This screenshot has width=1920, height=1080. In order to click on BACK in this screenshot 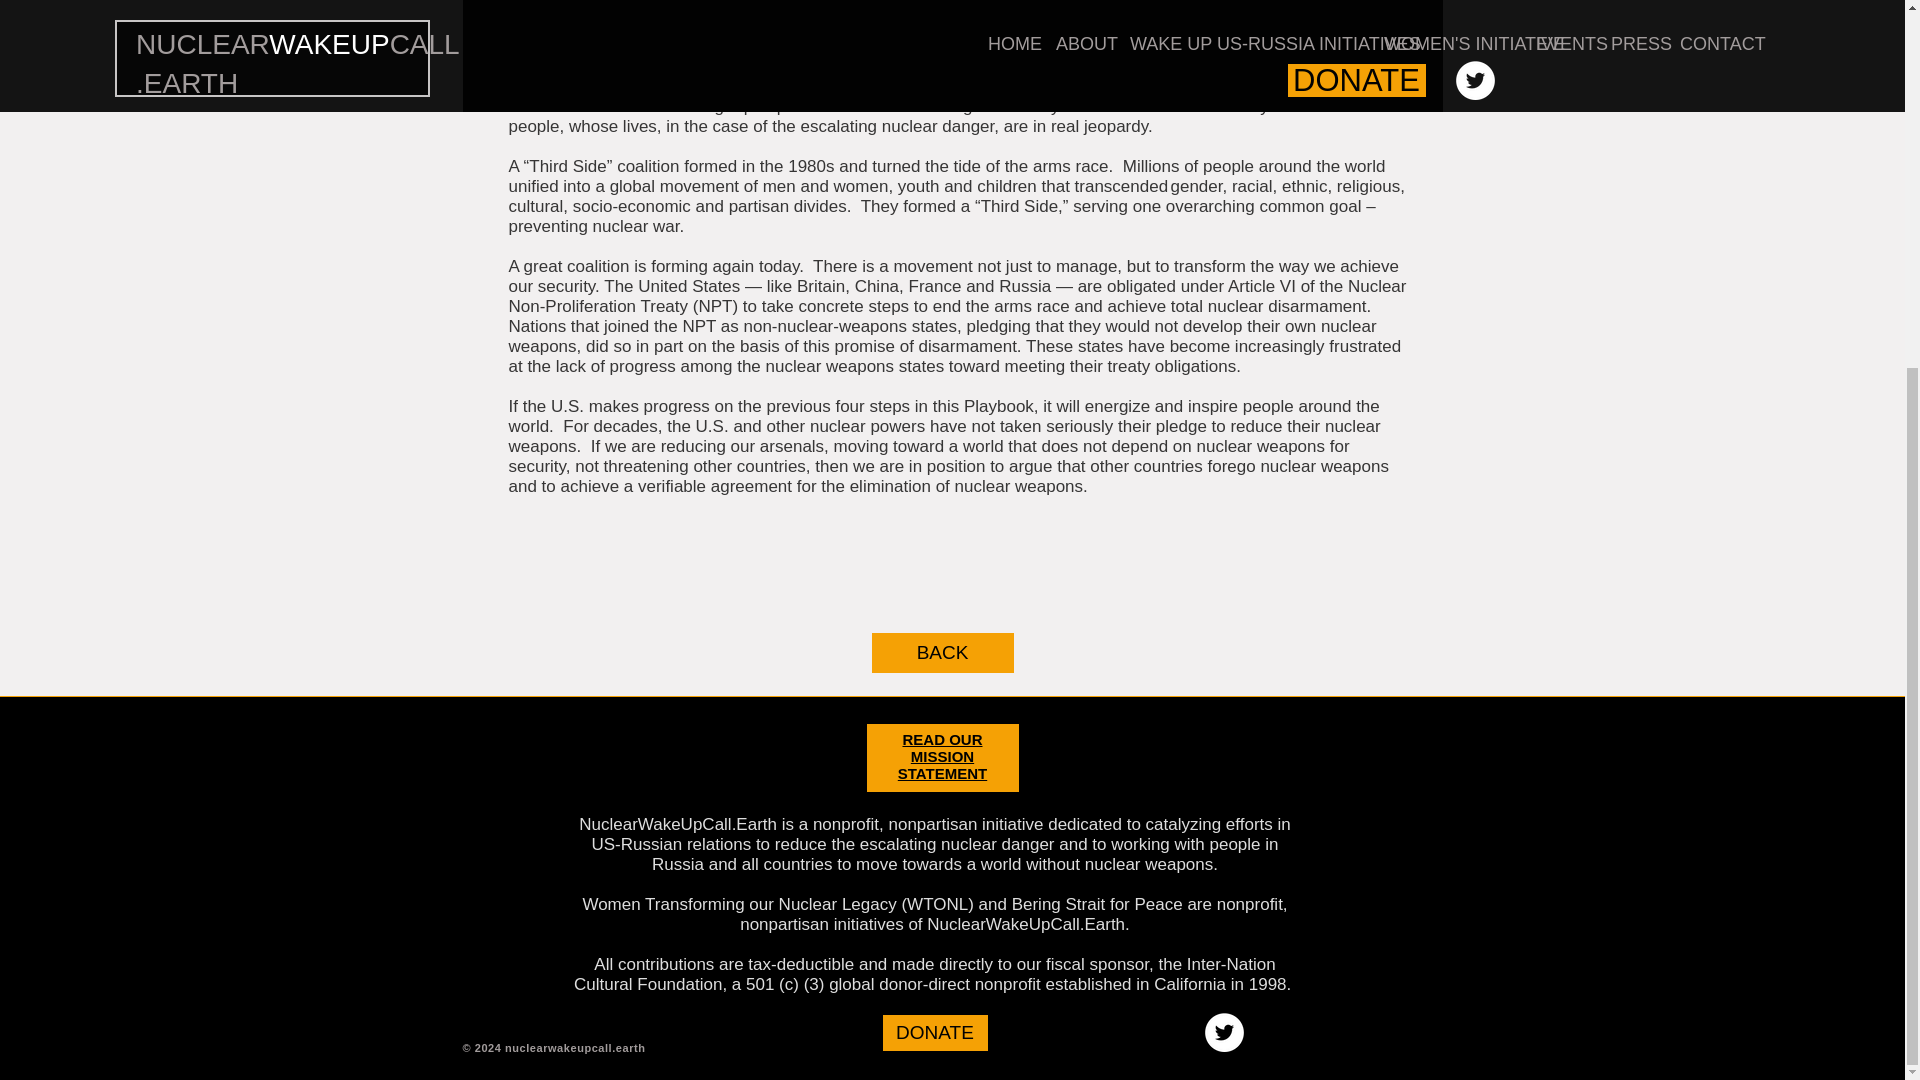, I will do `click(942, 652)`.